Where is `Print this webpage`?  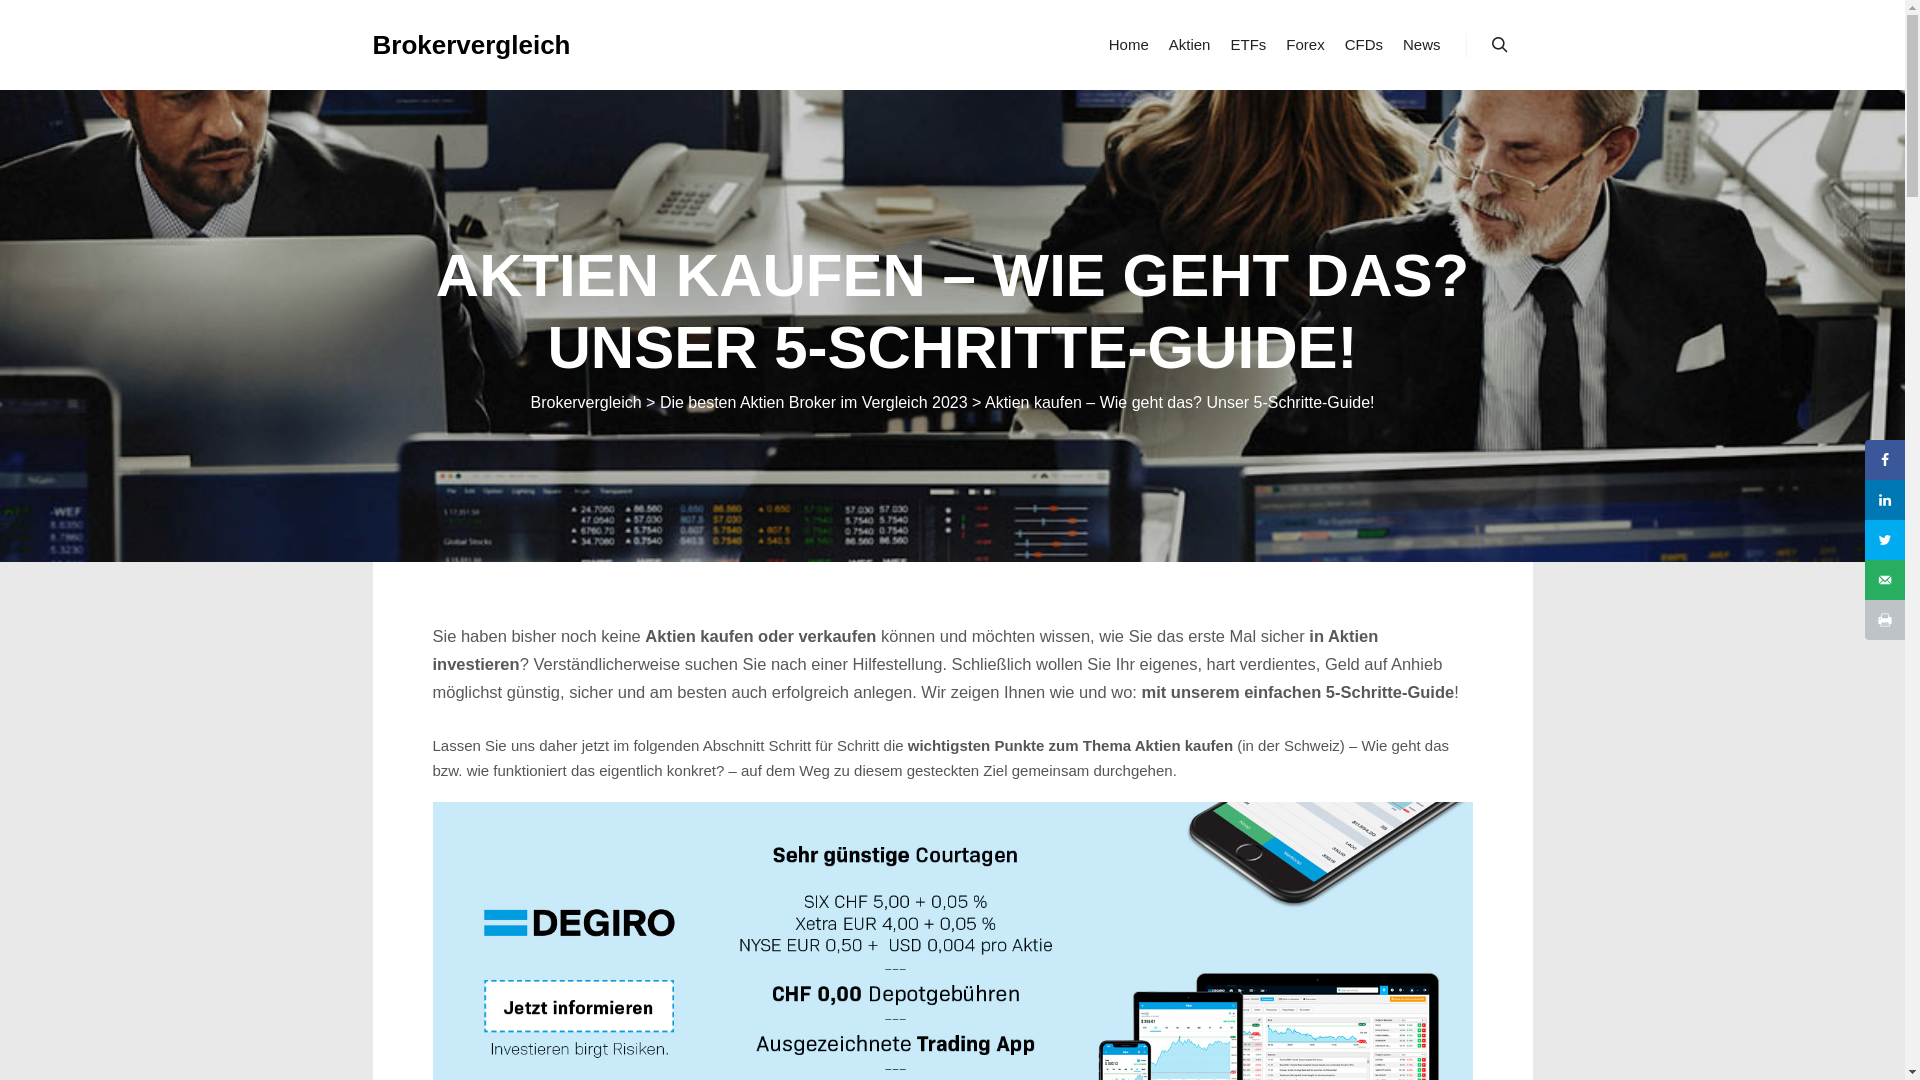 Print this webpage is located at coordinates (1885, 620).